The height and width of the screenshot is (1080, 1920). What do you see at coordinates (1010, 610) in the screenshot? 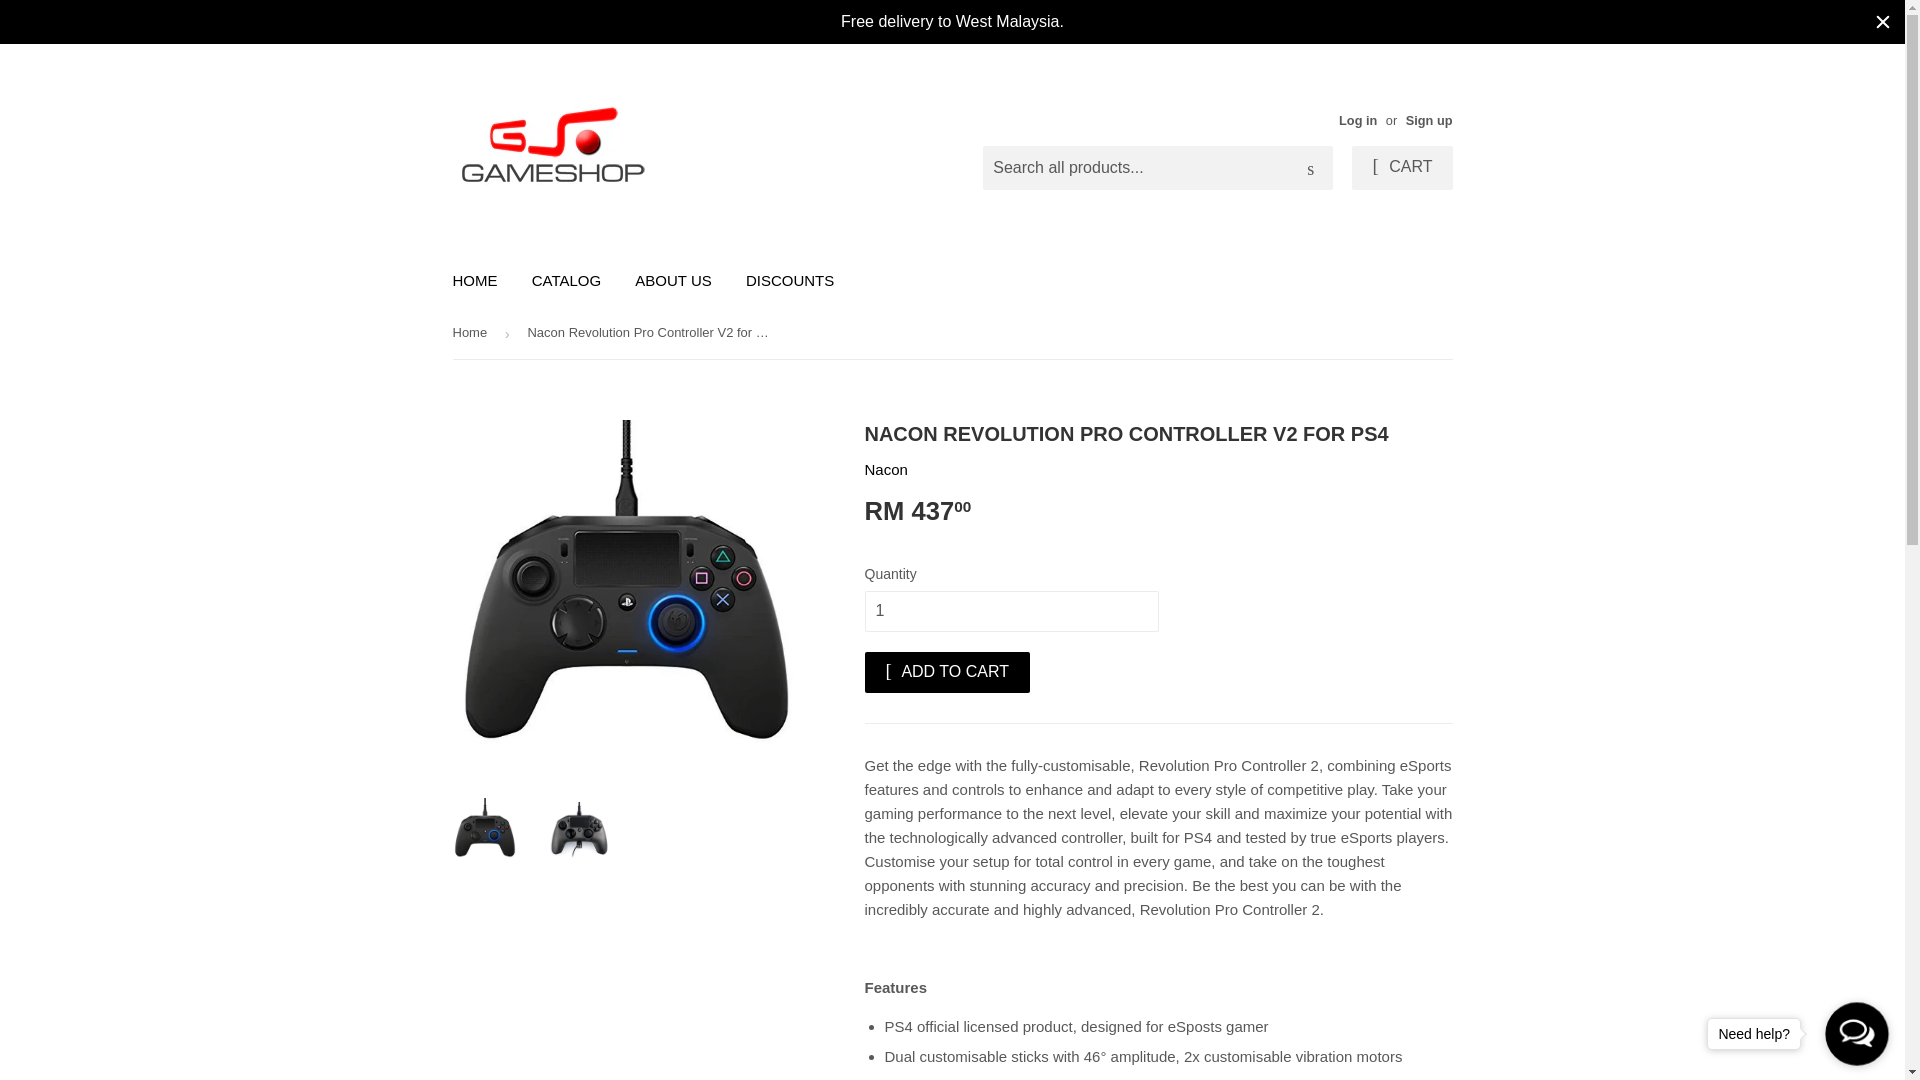
I see `1` at bounding box center [1010, 610].